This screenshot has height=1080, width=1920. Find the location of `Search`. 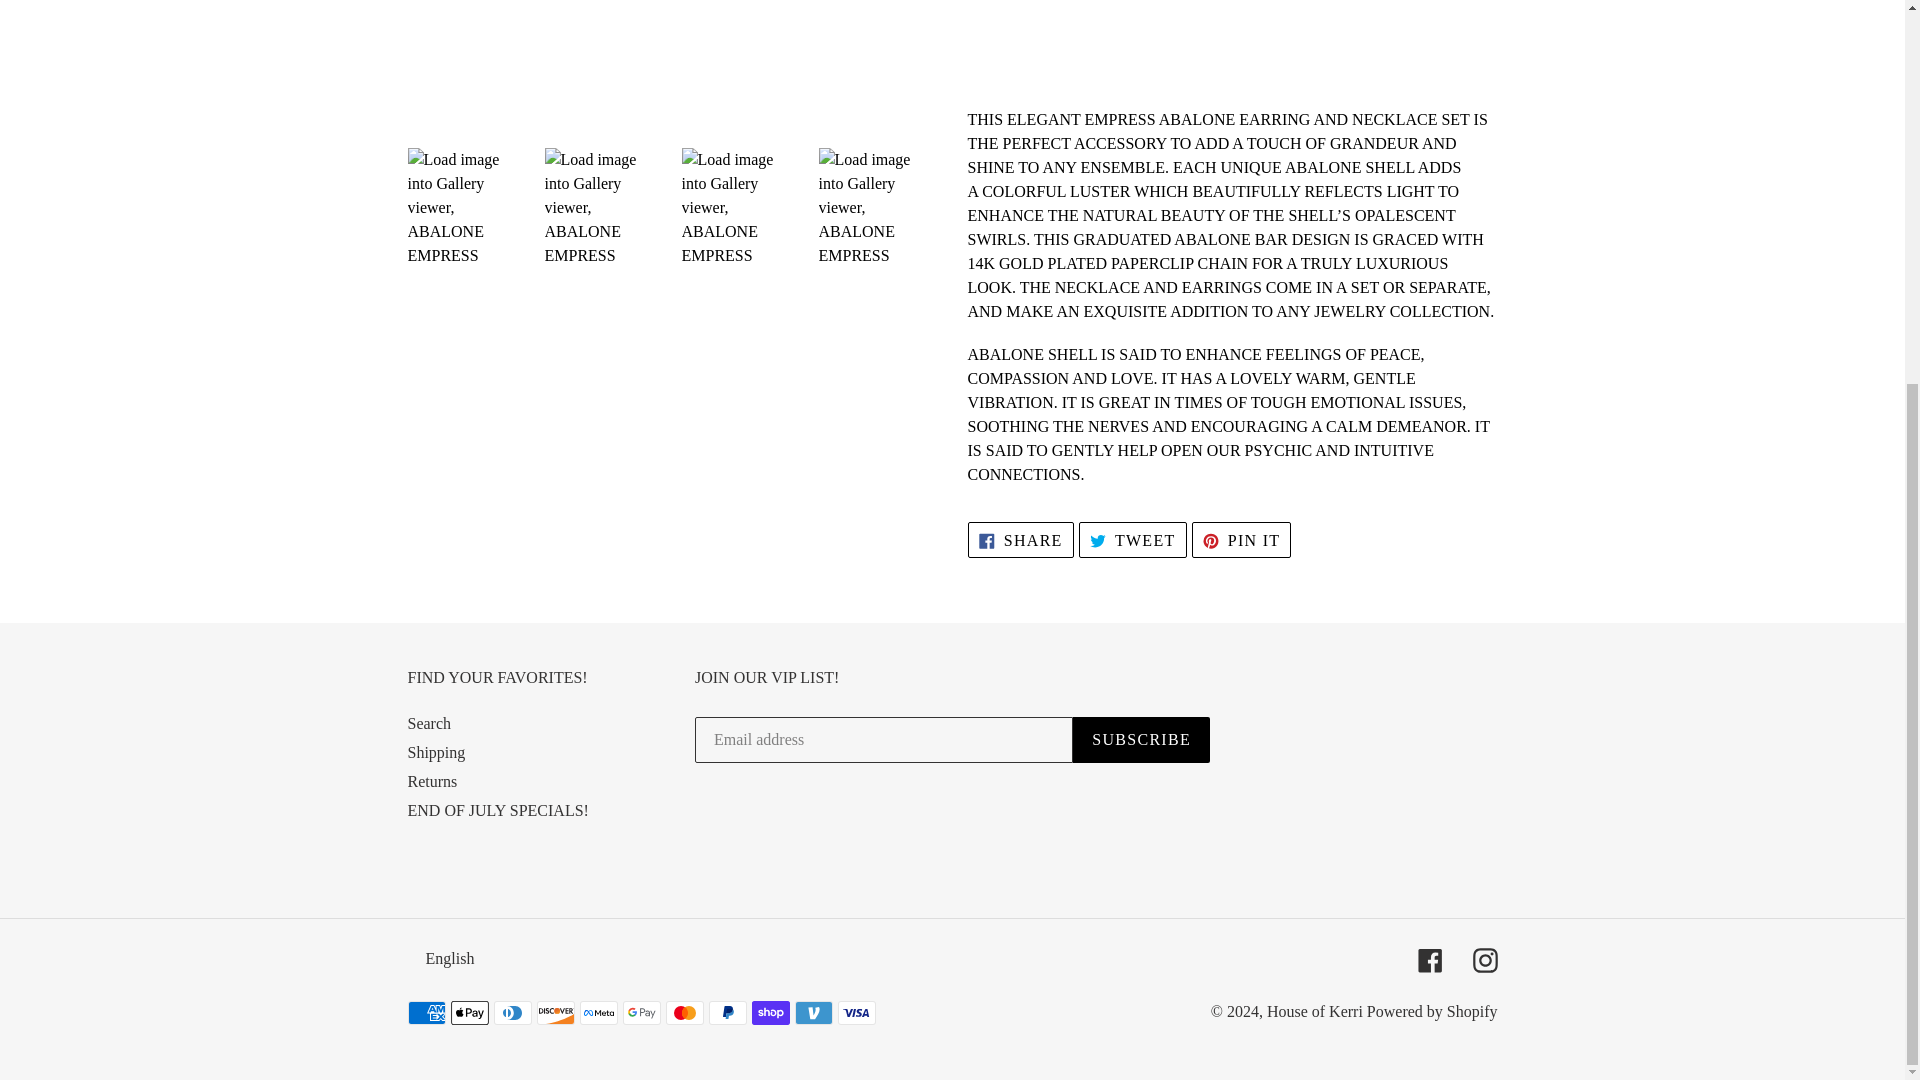

Search is located at coordinates (498, 810).